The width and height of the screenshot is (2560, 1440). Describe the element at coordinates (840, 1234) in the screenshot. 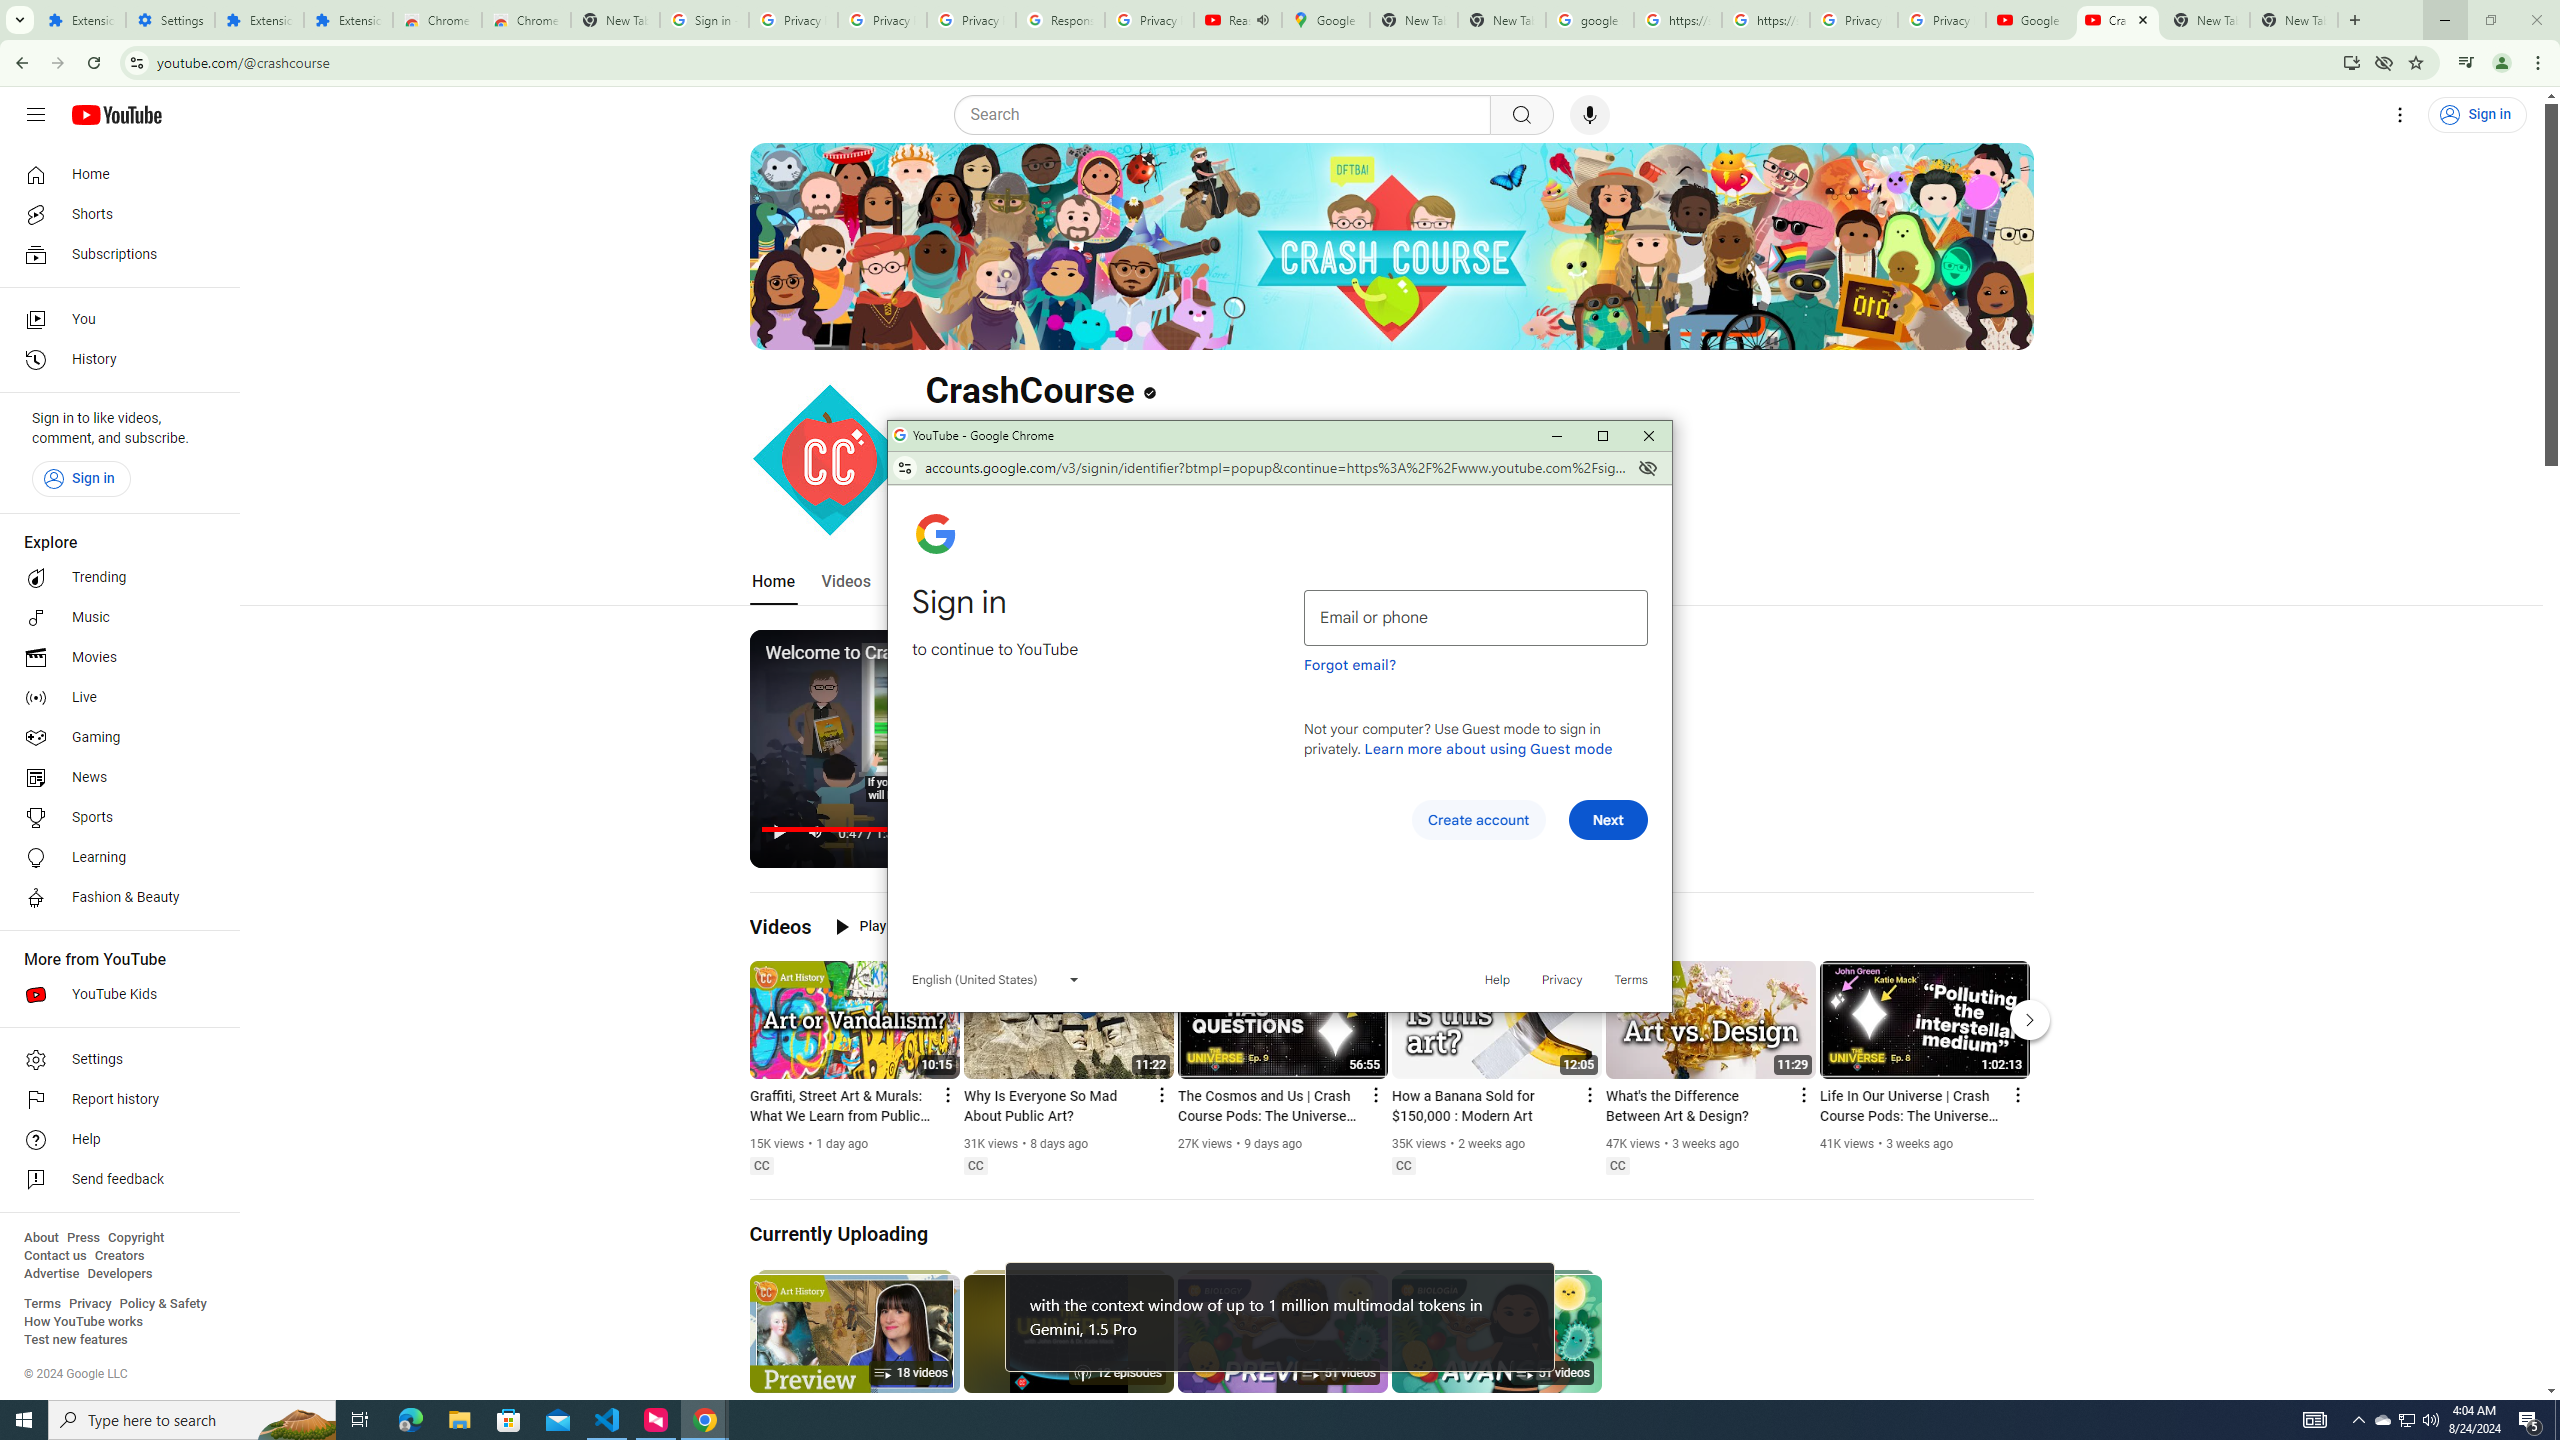

I see `Currently Uploading` at that location.